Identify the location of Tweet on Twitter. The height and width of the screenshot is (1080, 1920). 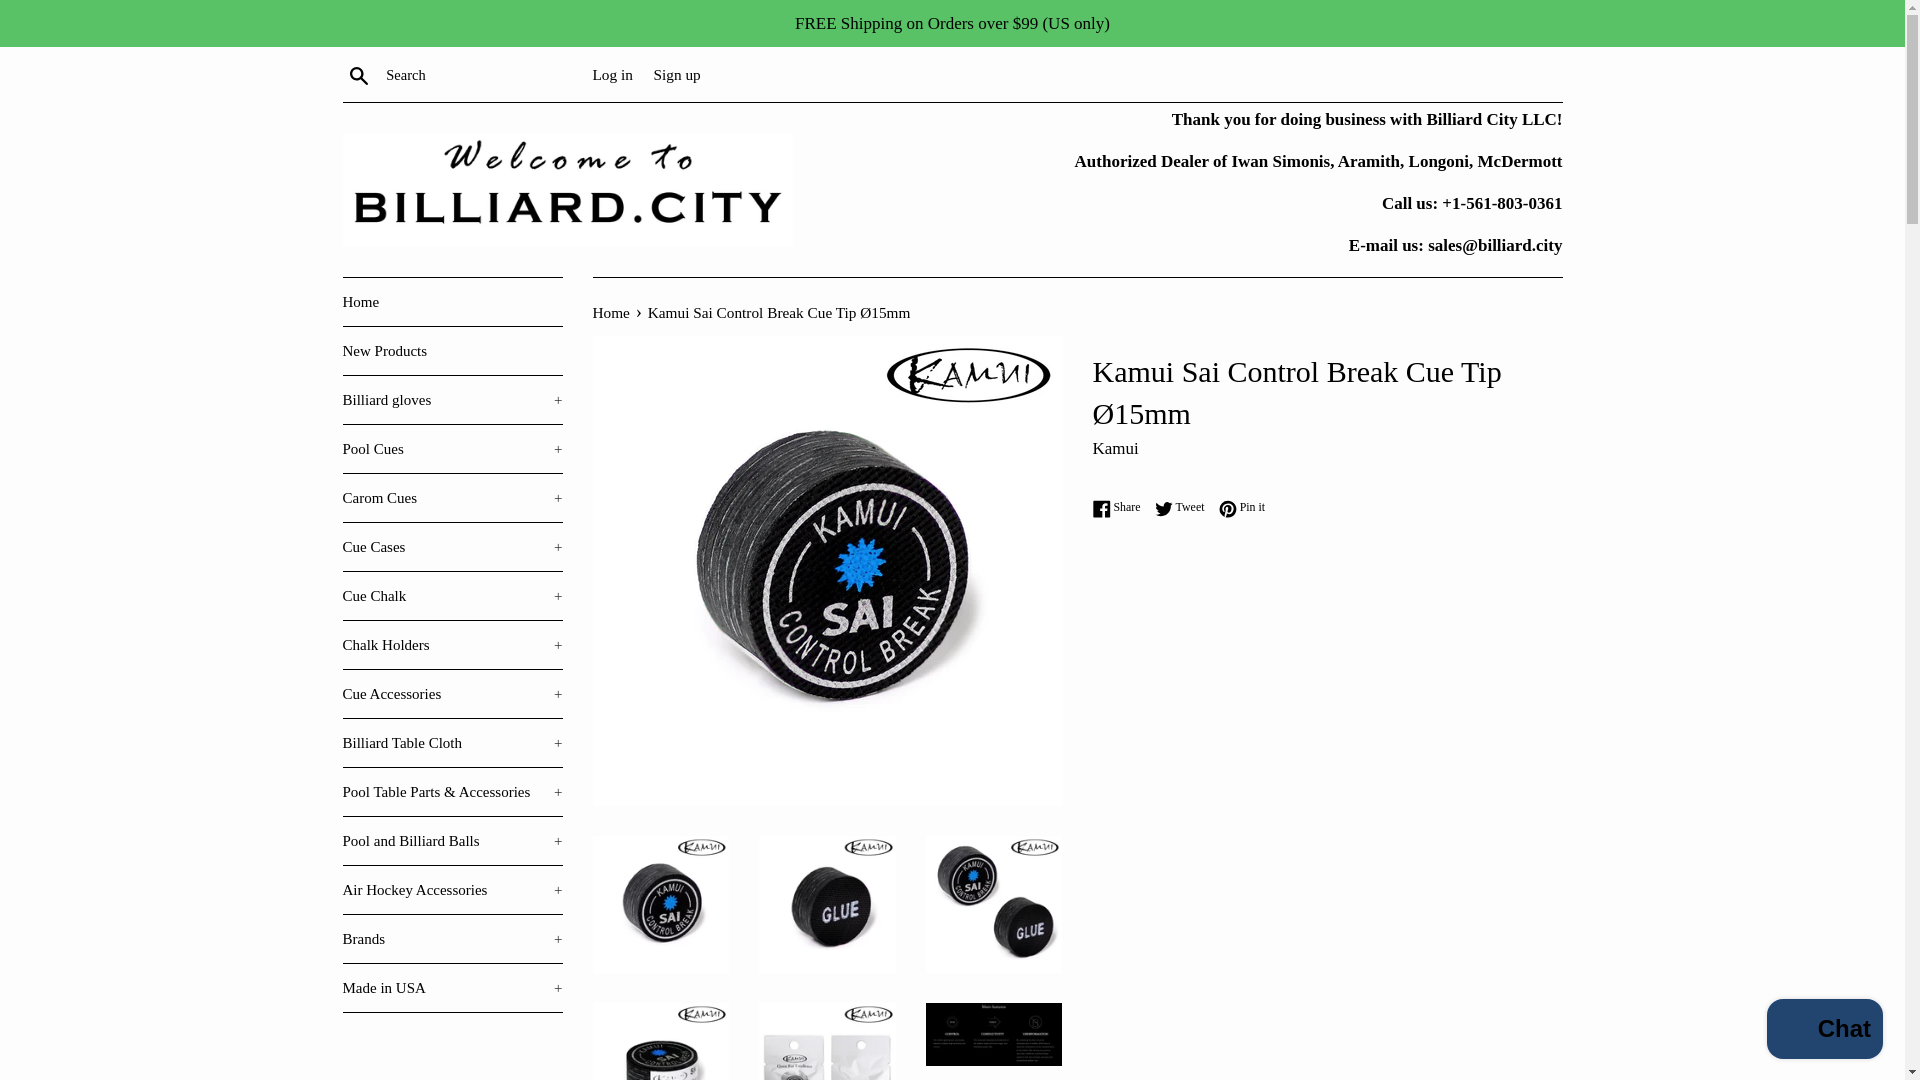
(1185, 507).